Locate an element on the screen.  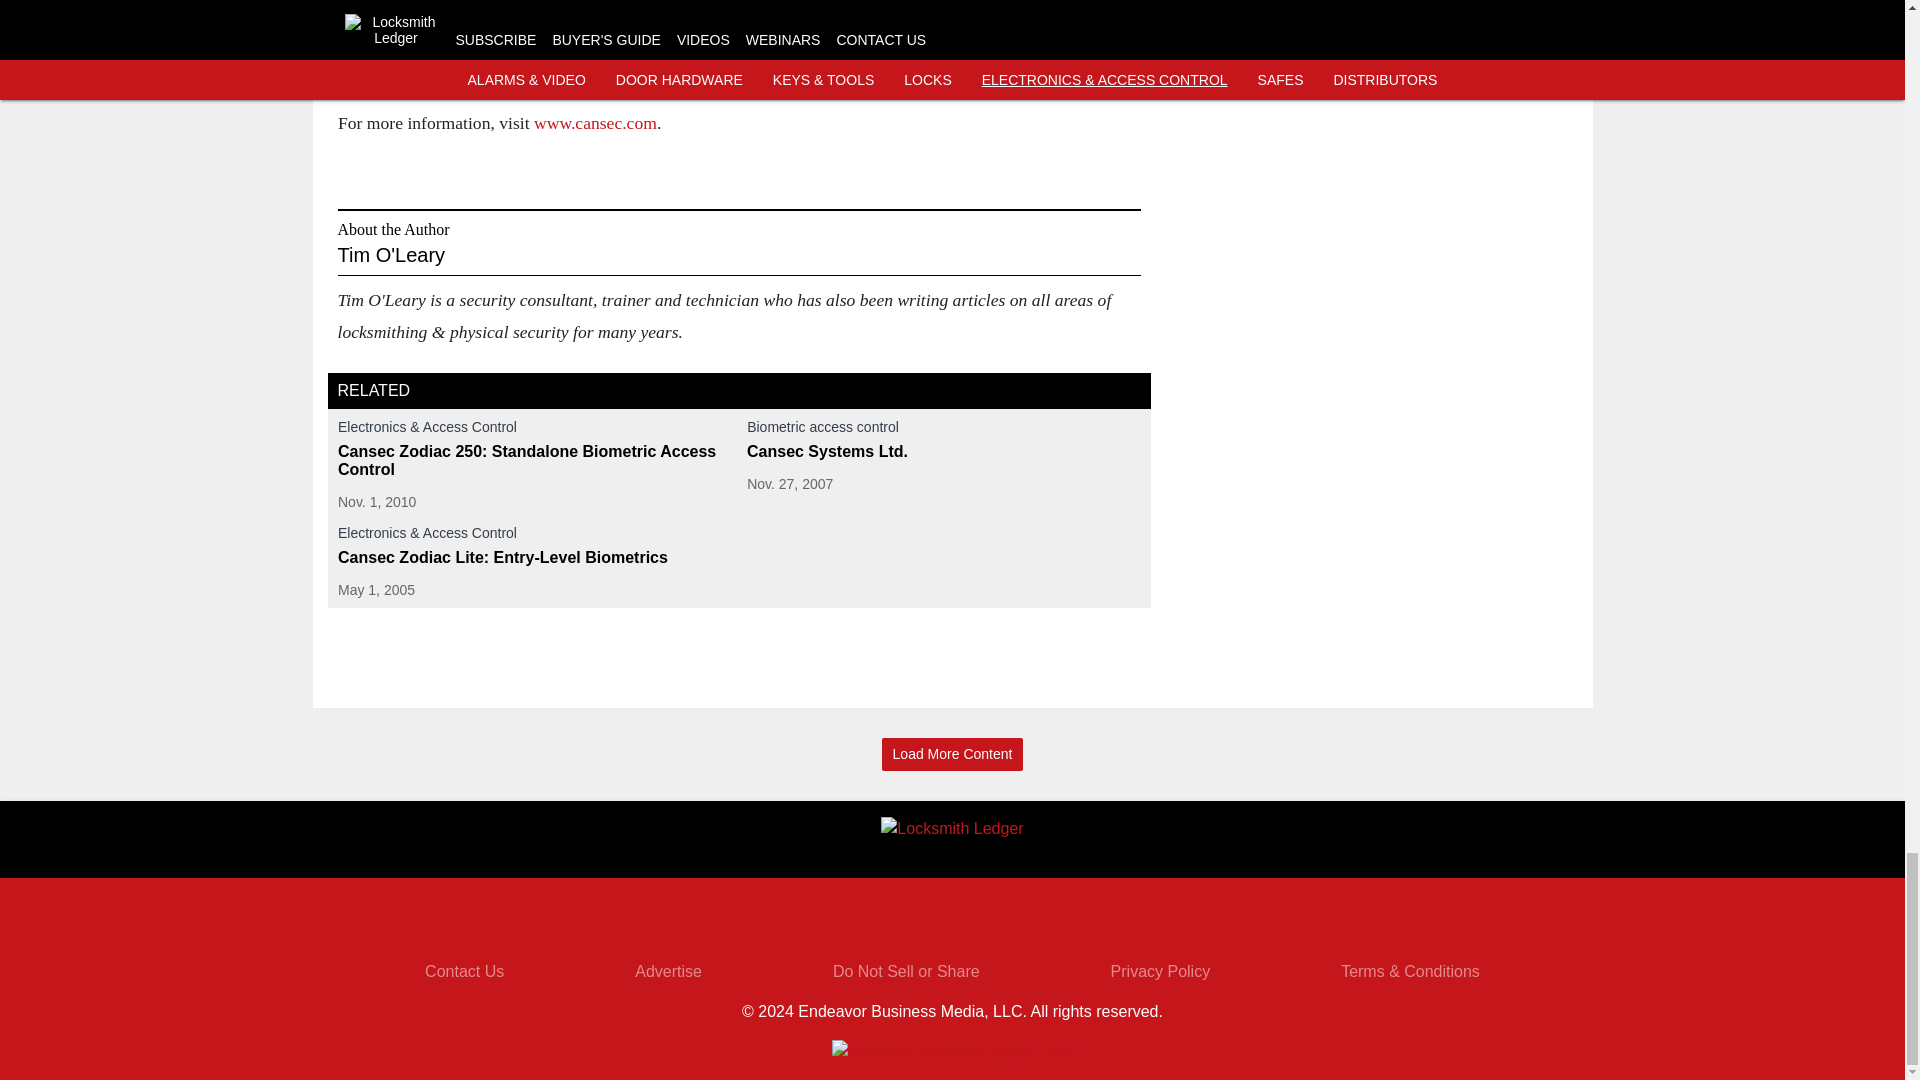
www.cansec.com is located at coordinates (594, 122).